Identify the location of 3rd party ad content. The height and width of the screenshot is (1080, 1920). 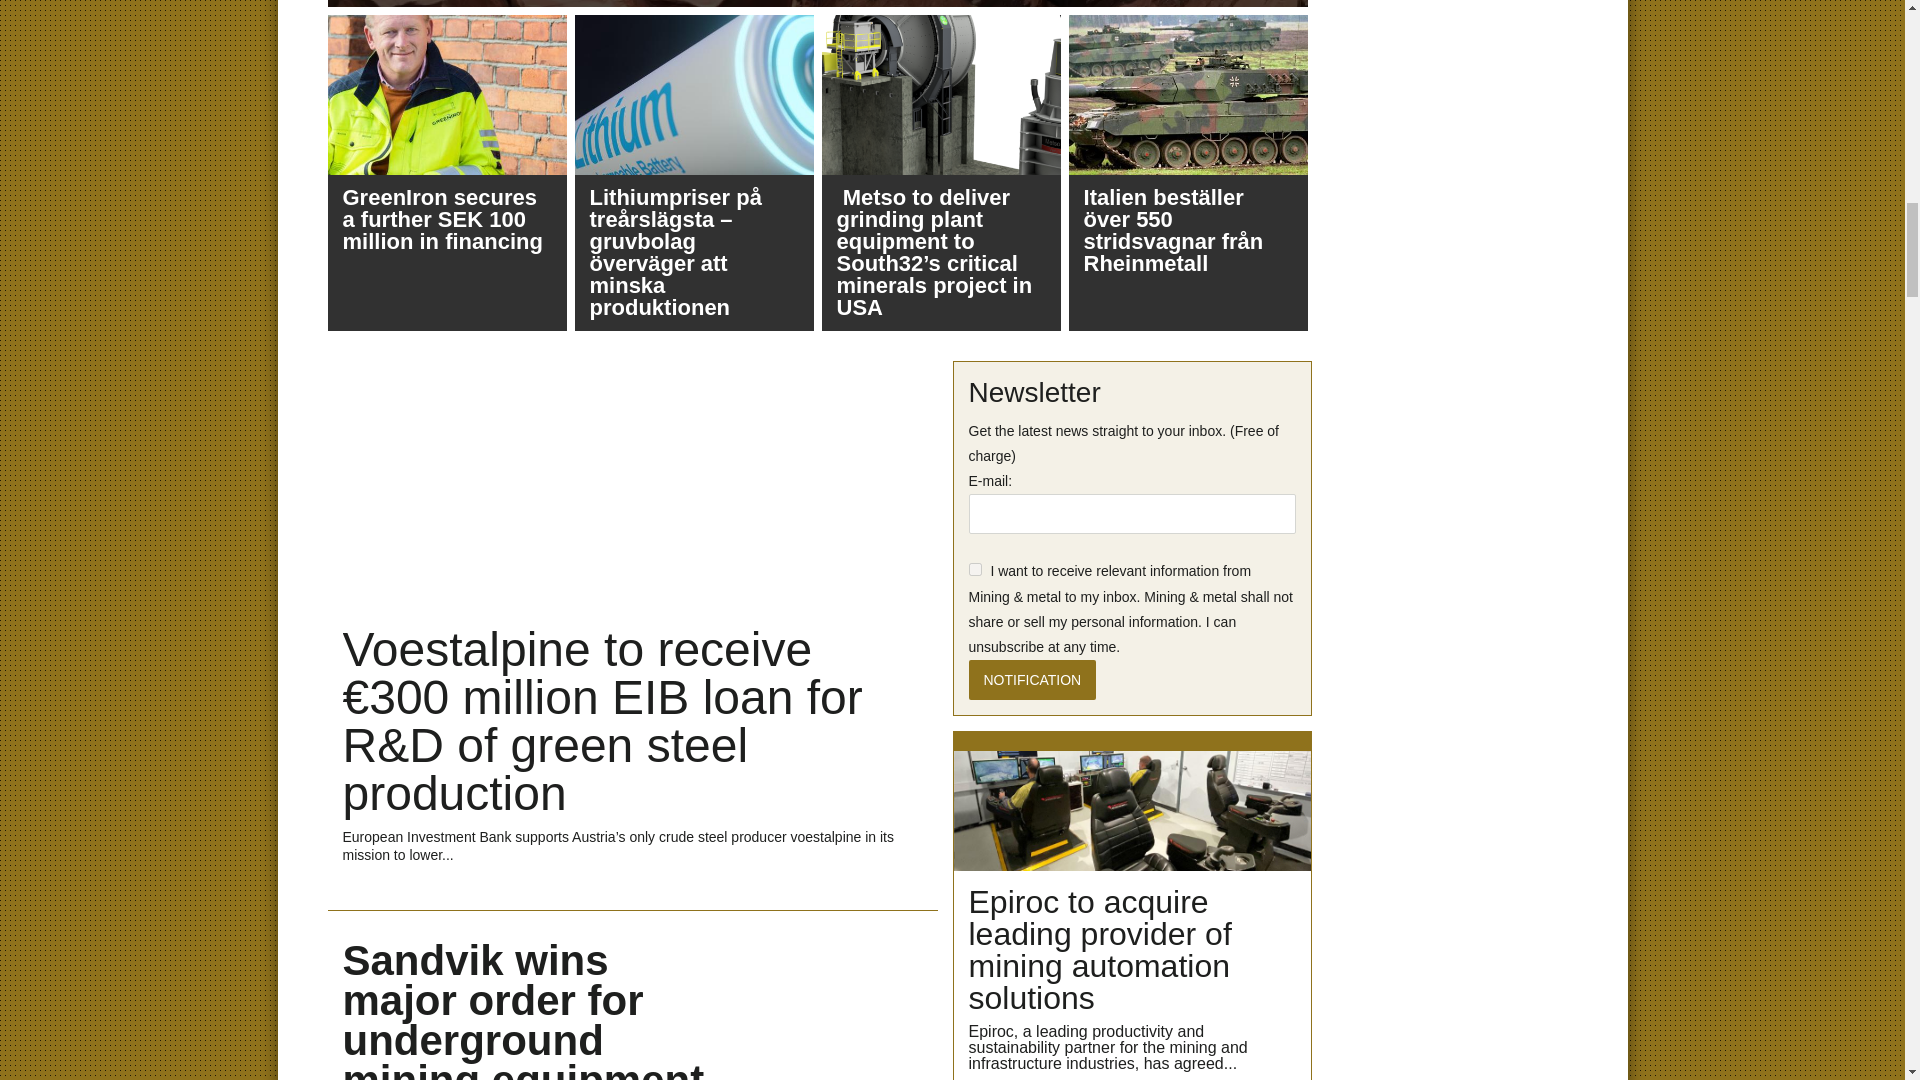
(1451, 1036).